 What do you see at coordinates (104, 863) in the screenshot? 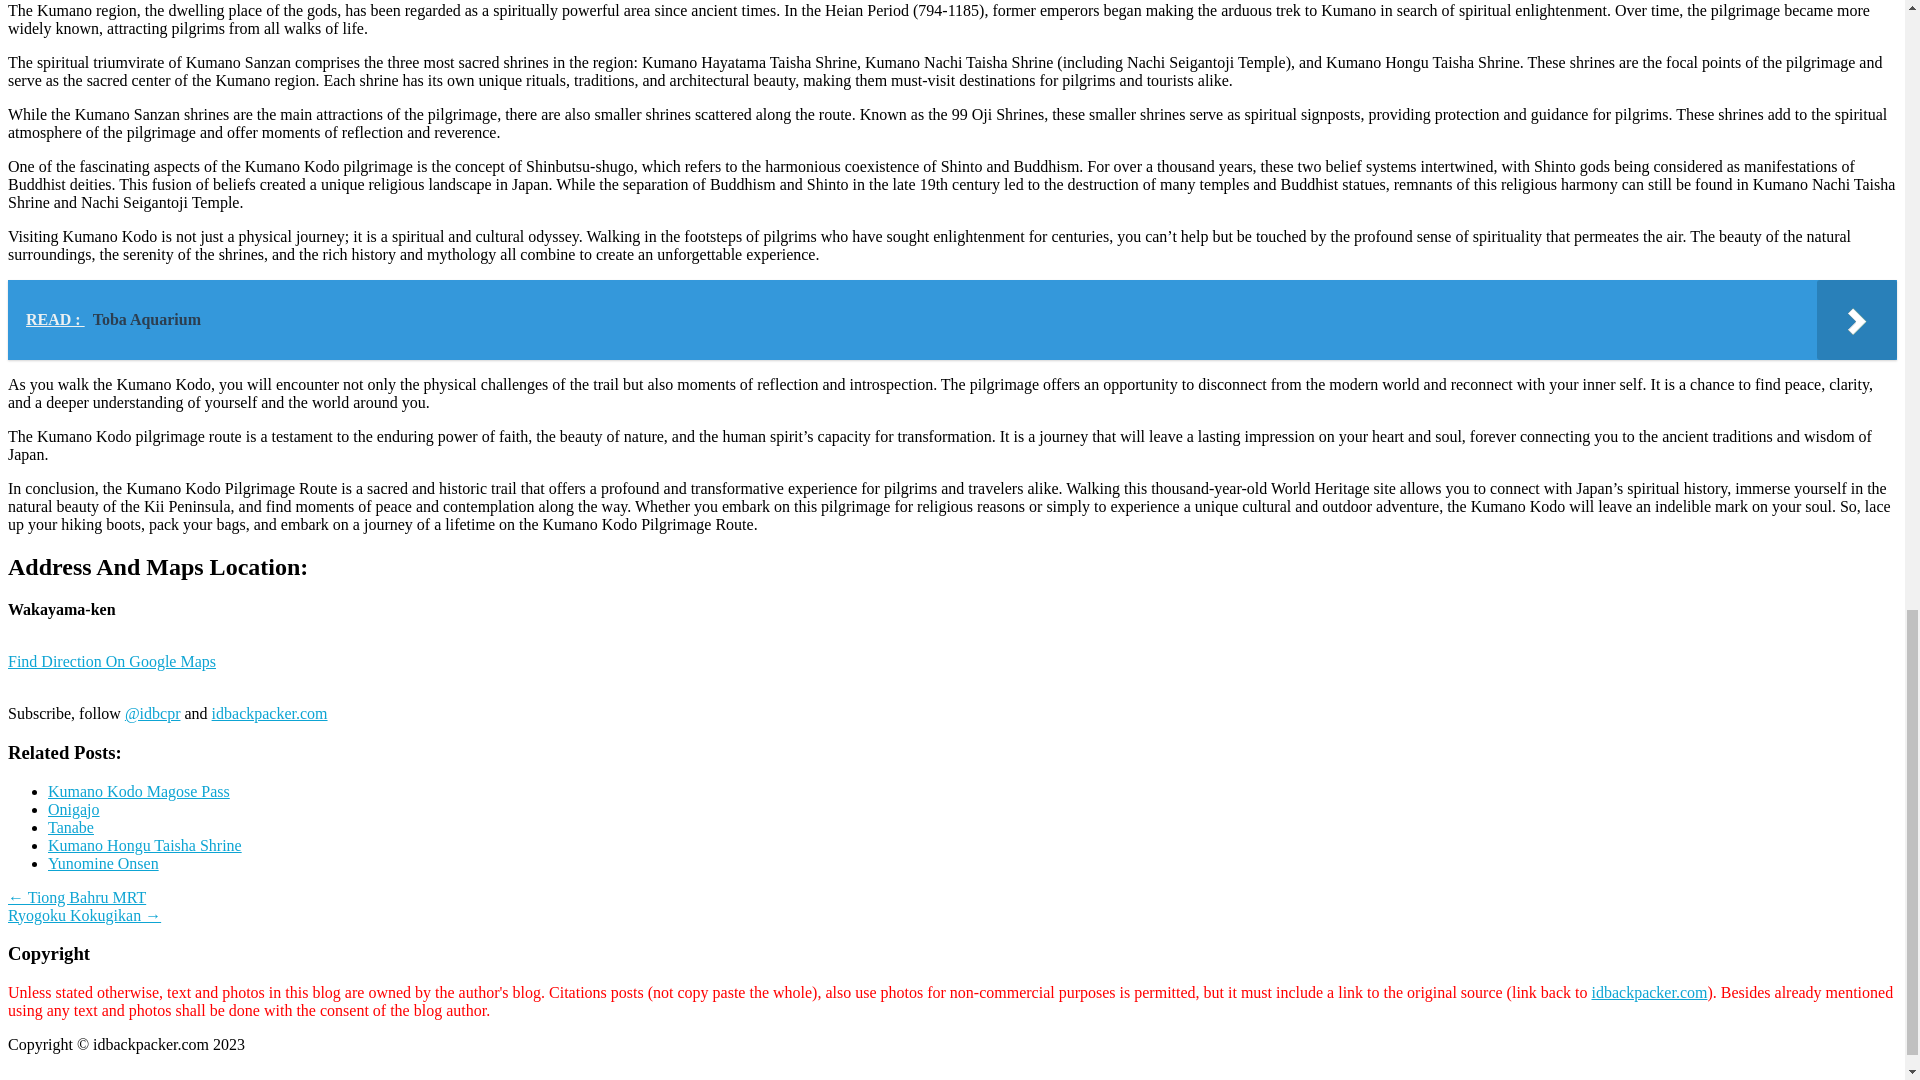
I see `Yunomine Onsen` at bounding box center [104, 863].